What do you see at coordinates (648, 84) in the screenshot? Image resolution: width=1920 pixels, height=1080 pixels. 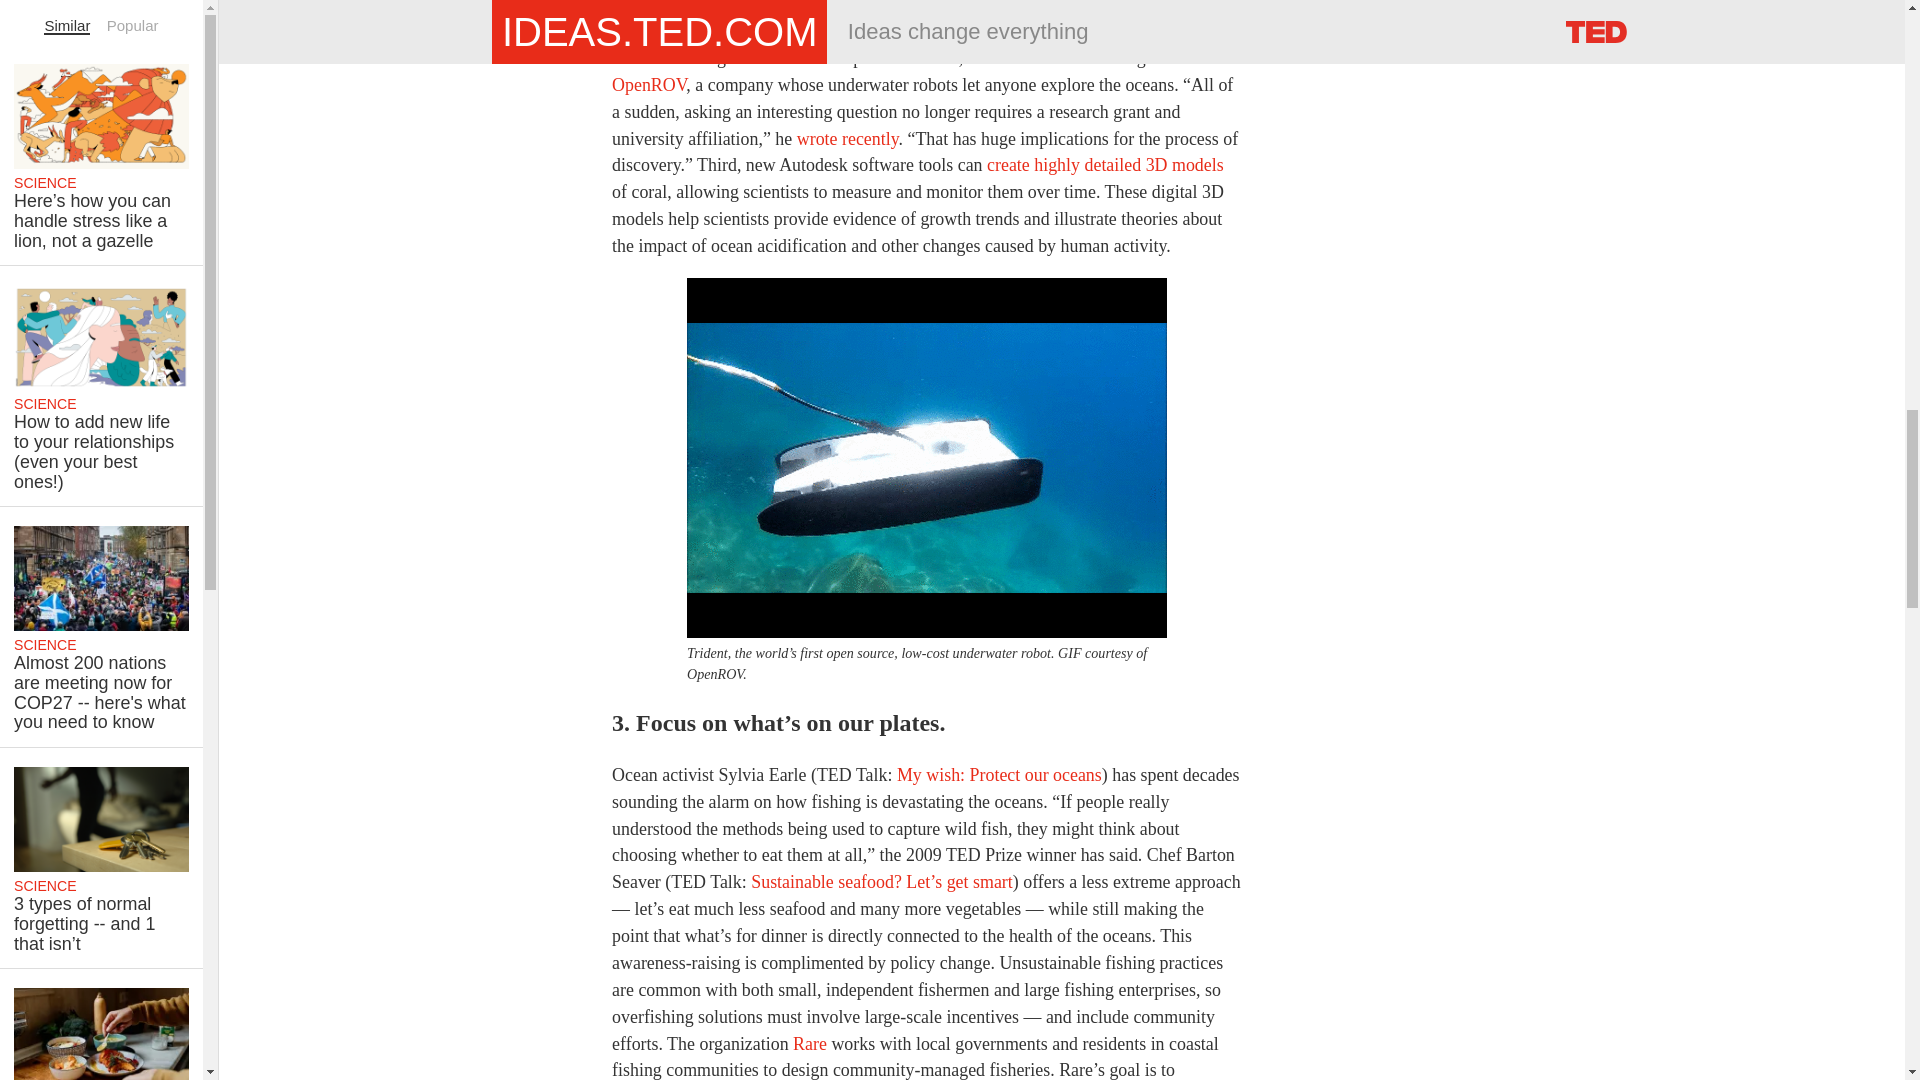 I see `OpenROV` at bounding box center [648, 84].